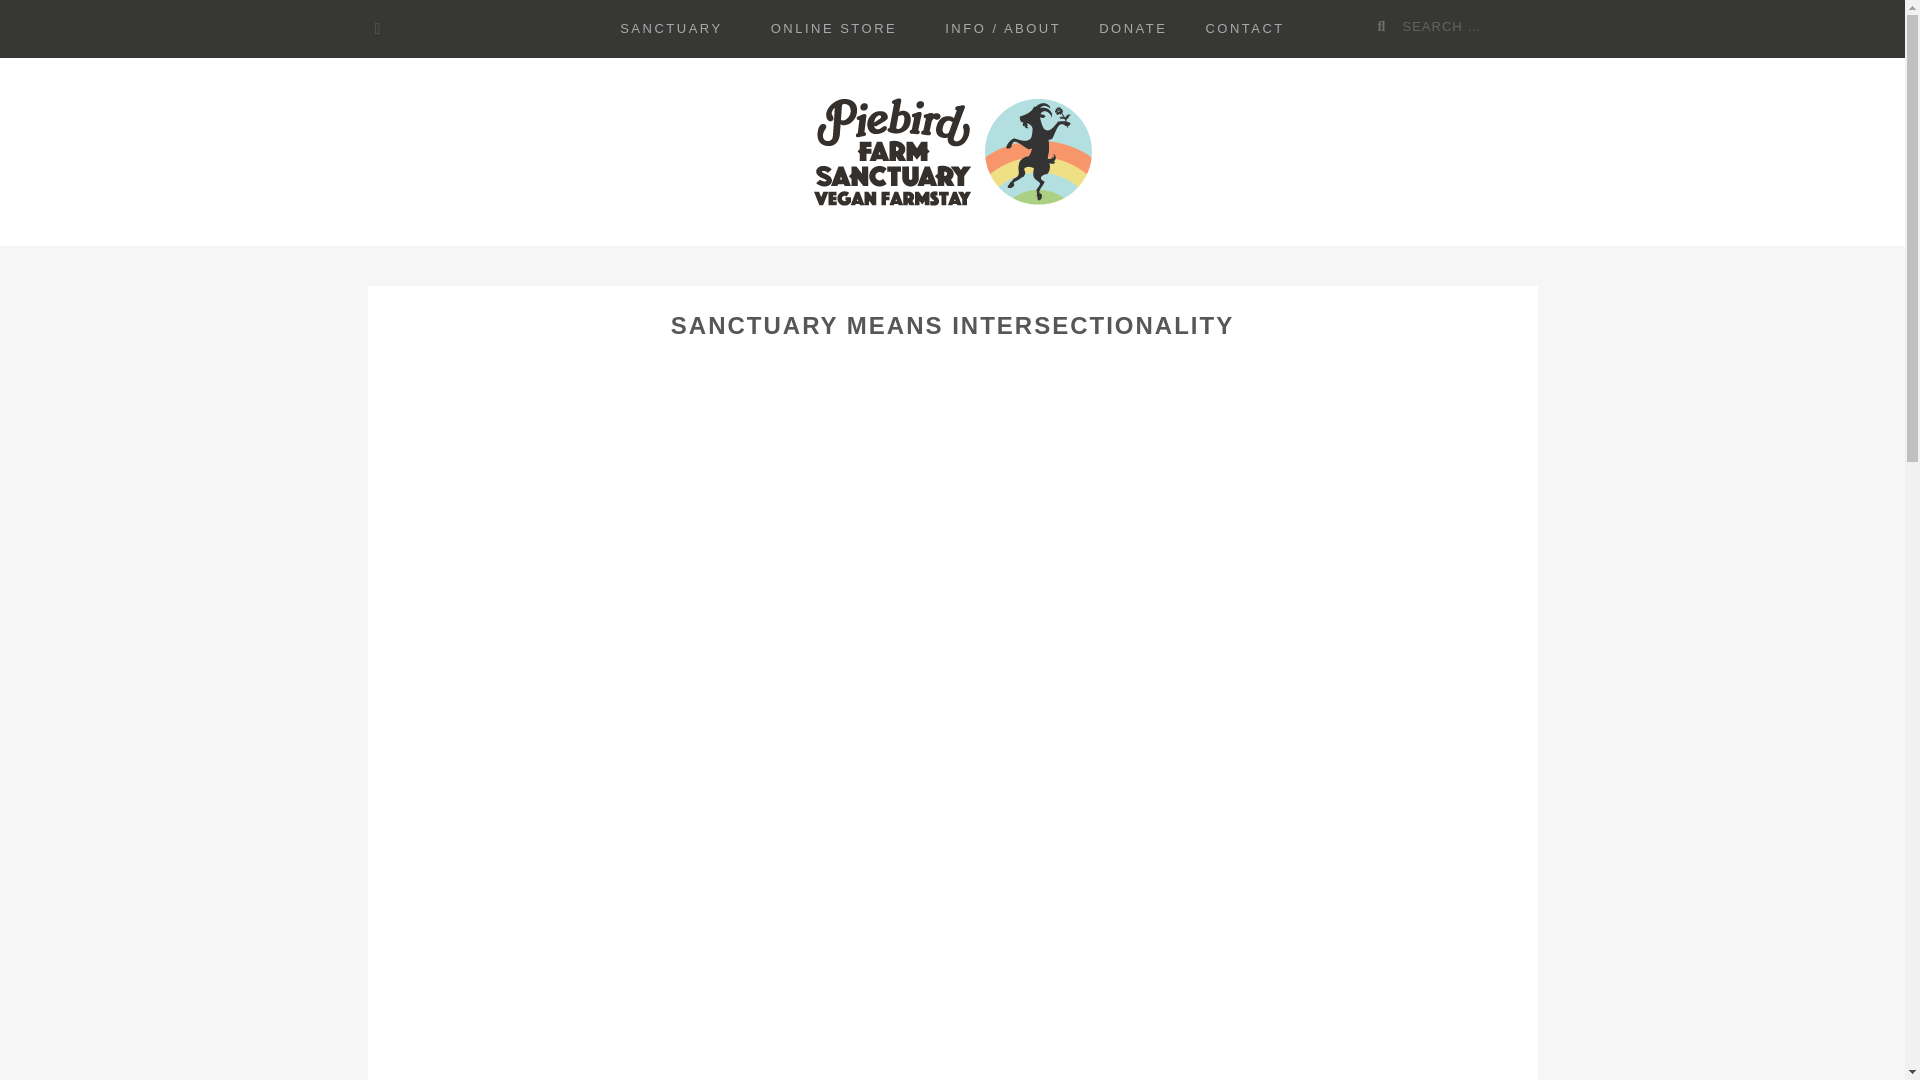 Image resolution: width=1920 pixels, height=1080 pixels. What do you see at coordinates (1388, 26) in the screenshot?
I see `Search` at bounding box center [1388, 26].